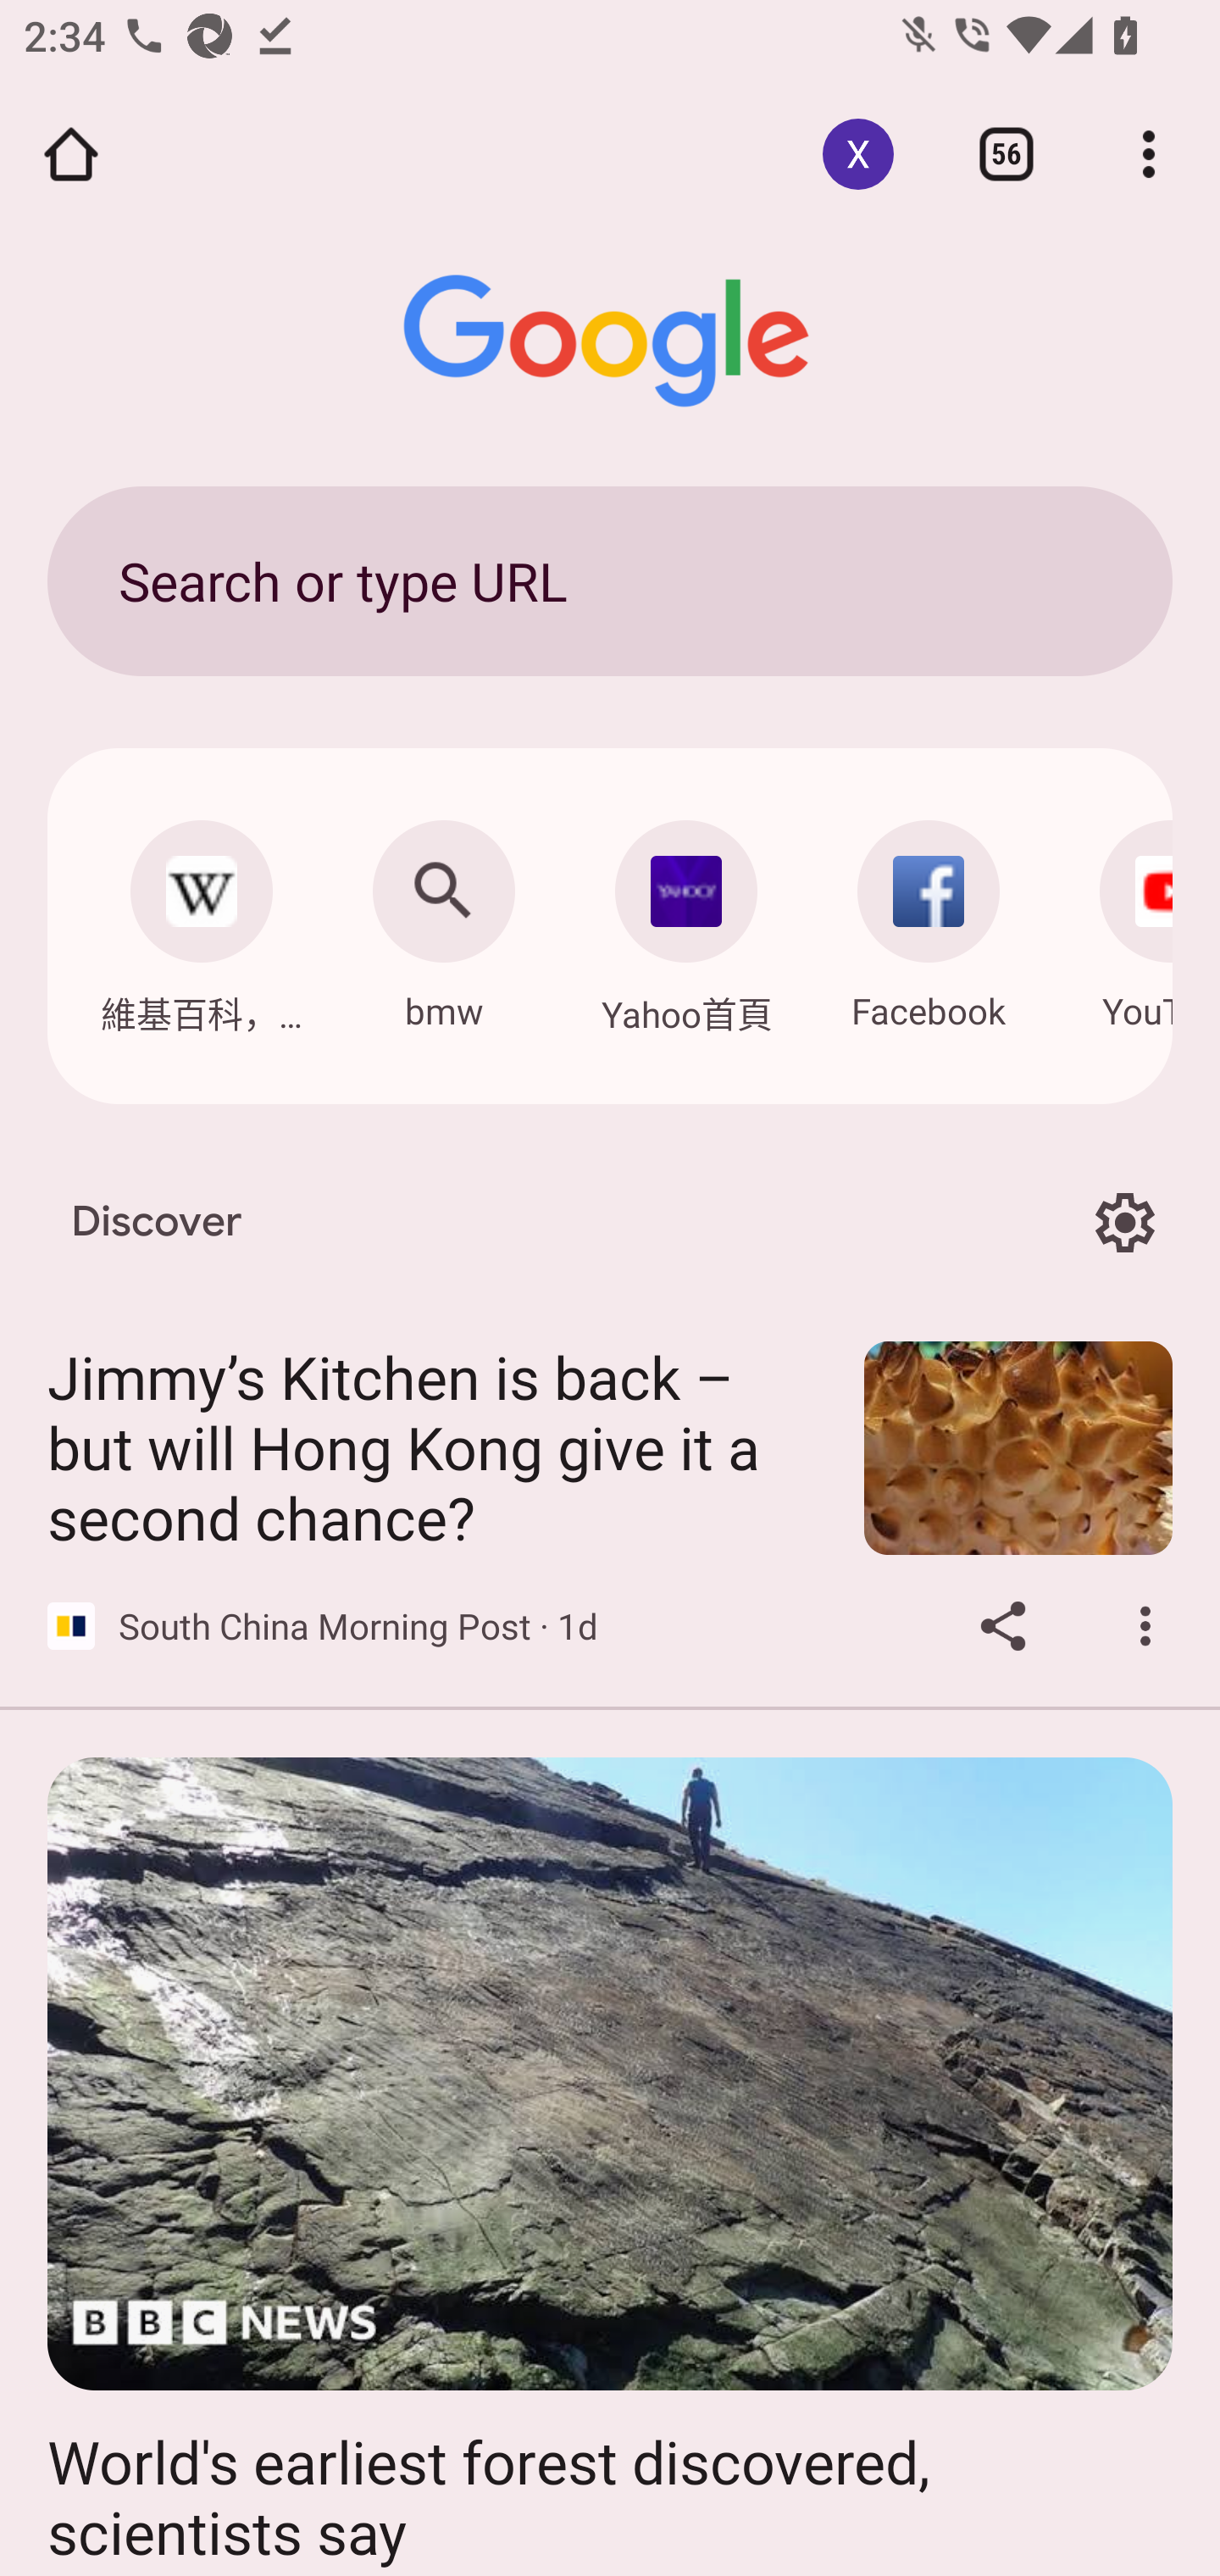  What do you see at coordinates (1006, 154) in the screenshot?
I see `Switch or close tabs` at bounding box center [1006, 154].